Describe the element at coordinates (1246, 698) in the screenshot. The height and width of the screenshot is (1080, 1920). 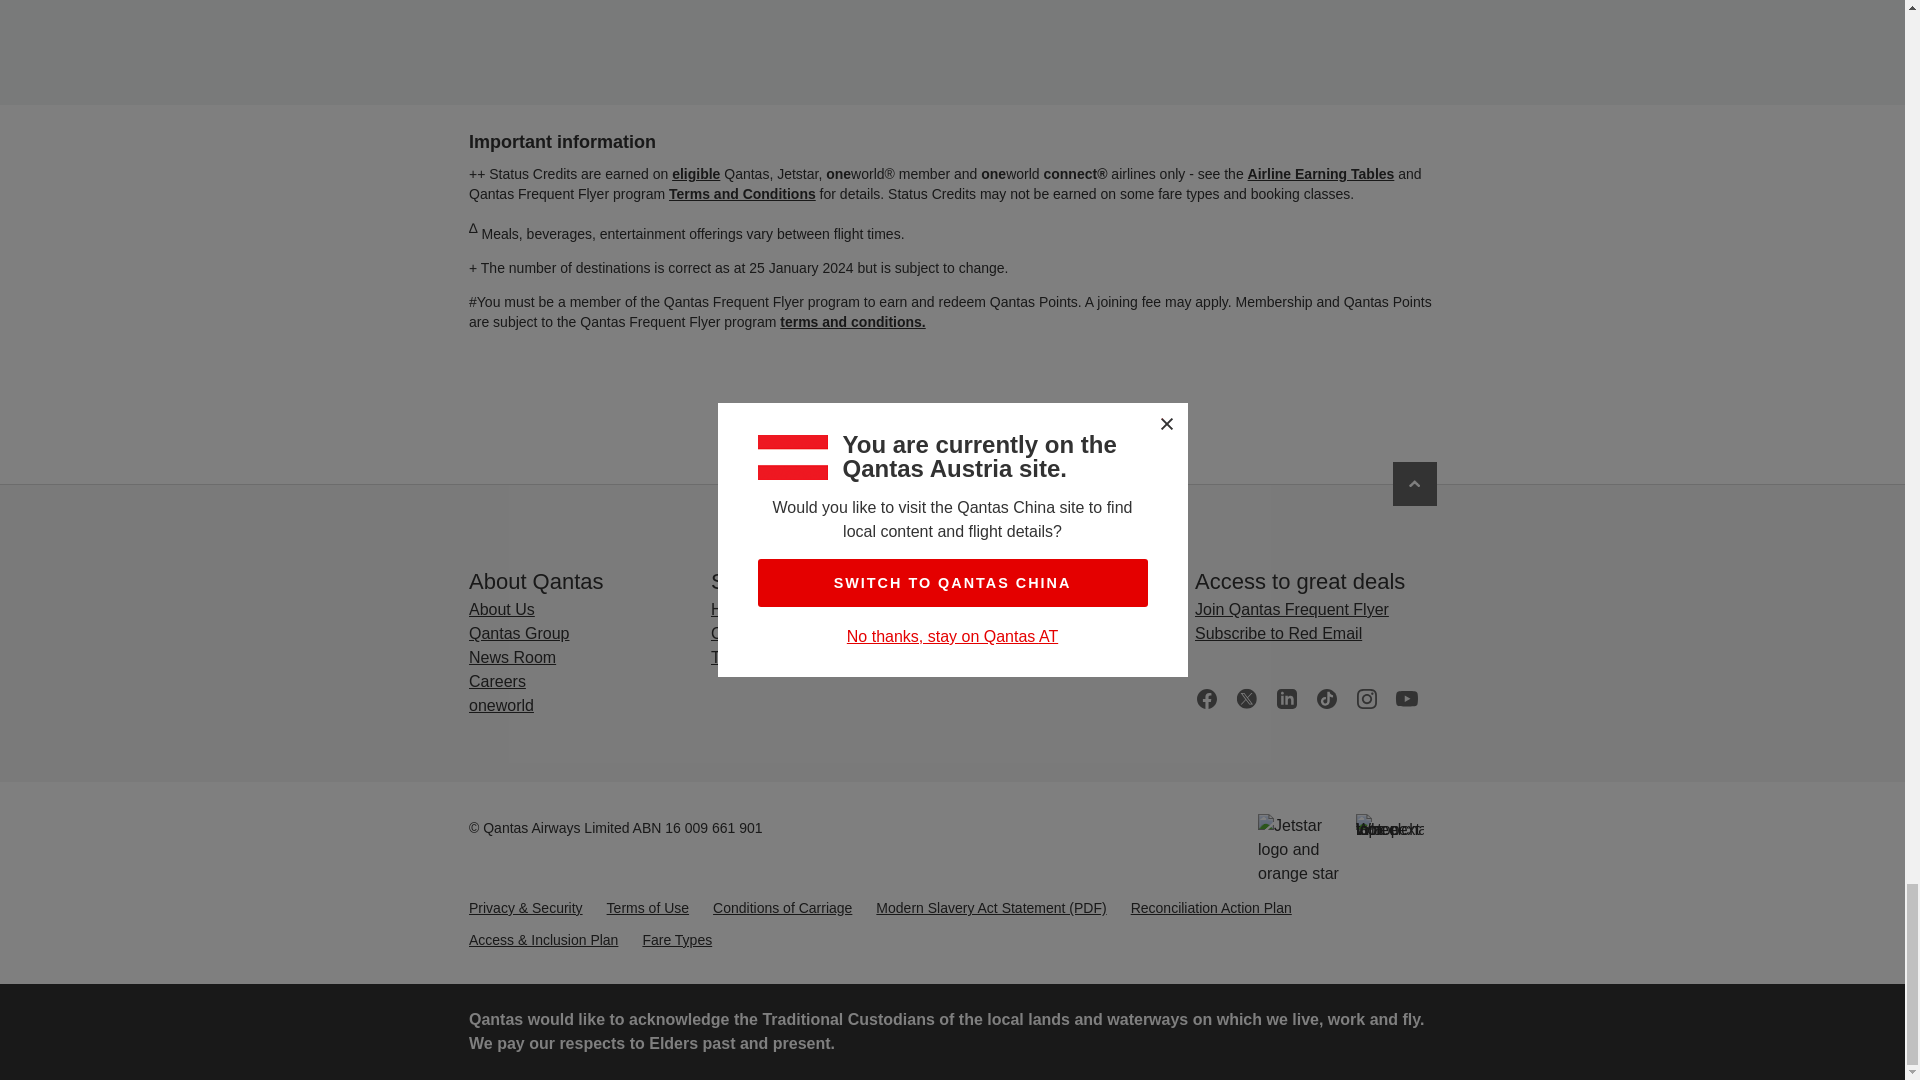
I see `Twitter` at that location.